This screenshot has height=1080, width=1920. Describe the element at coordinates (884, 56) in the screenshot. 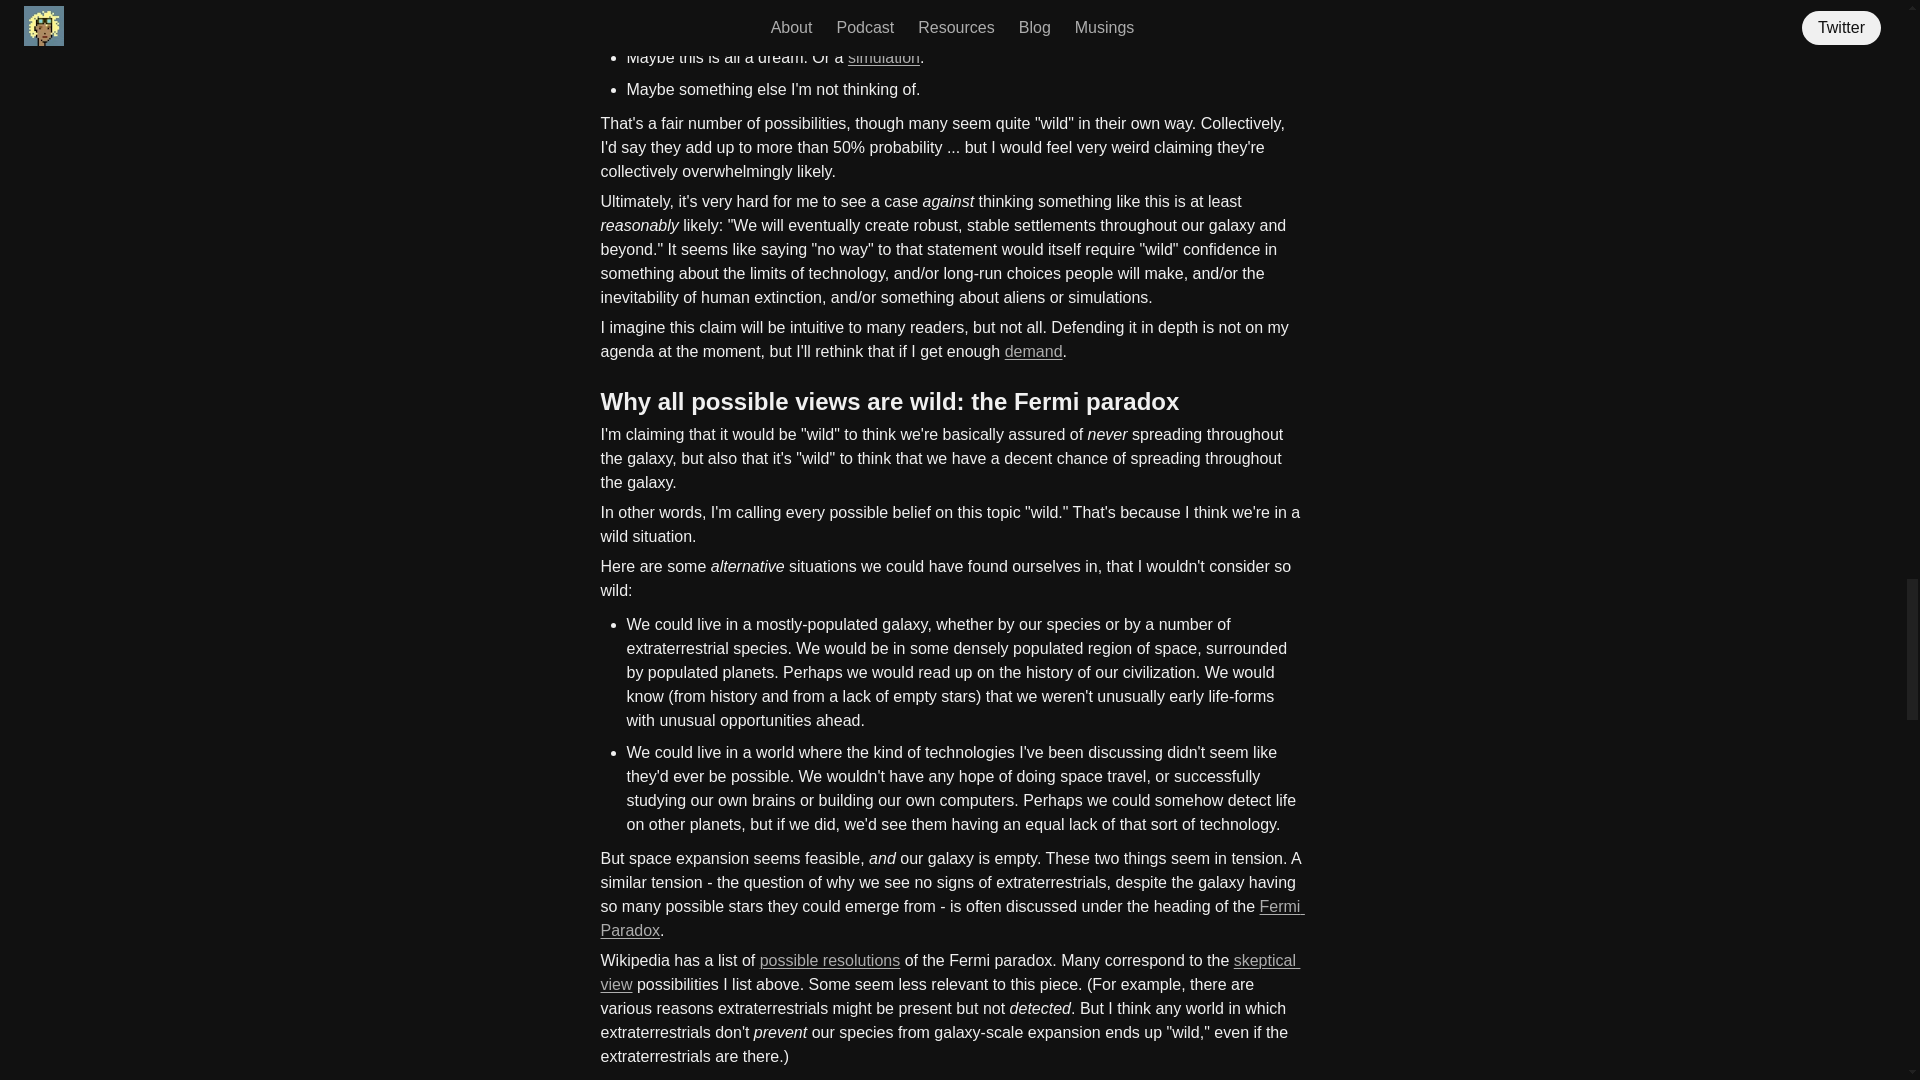

I see `simulation` at that location.